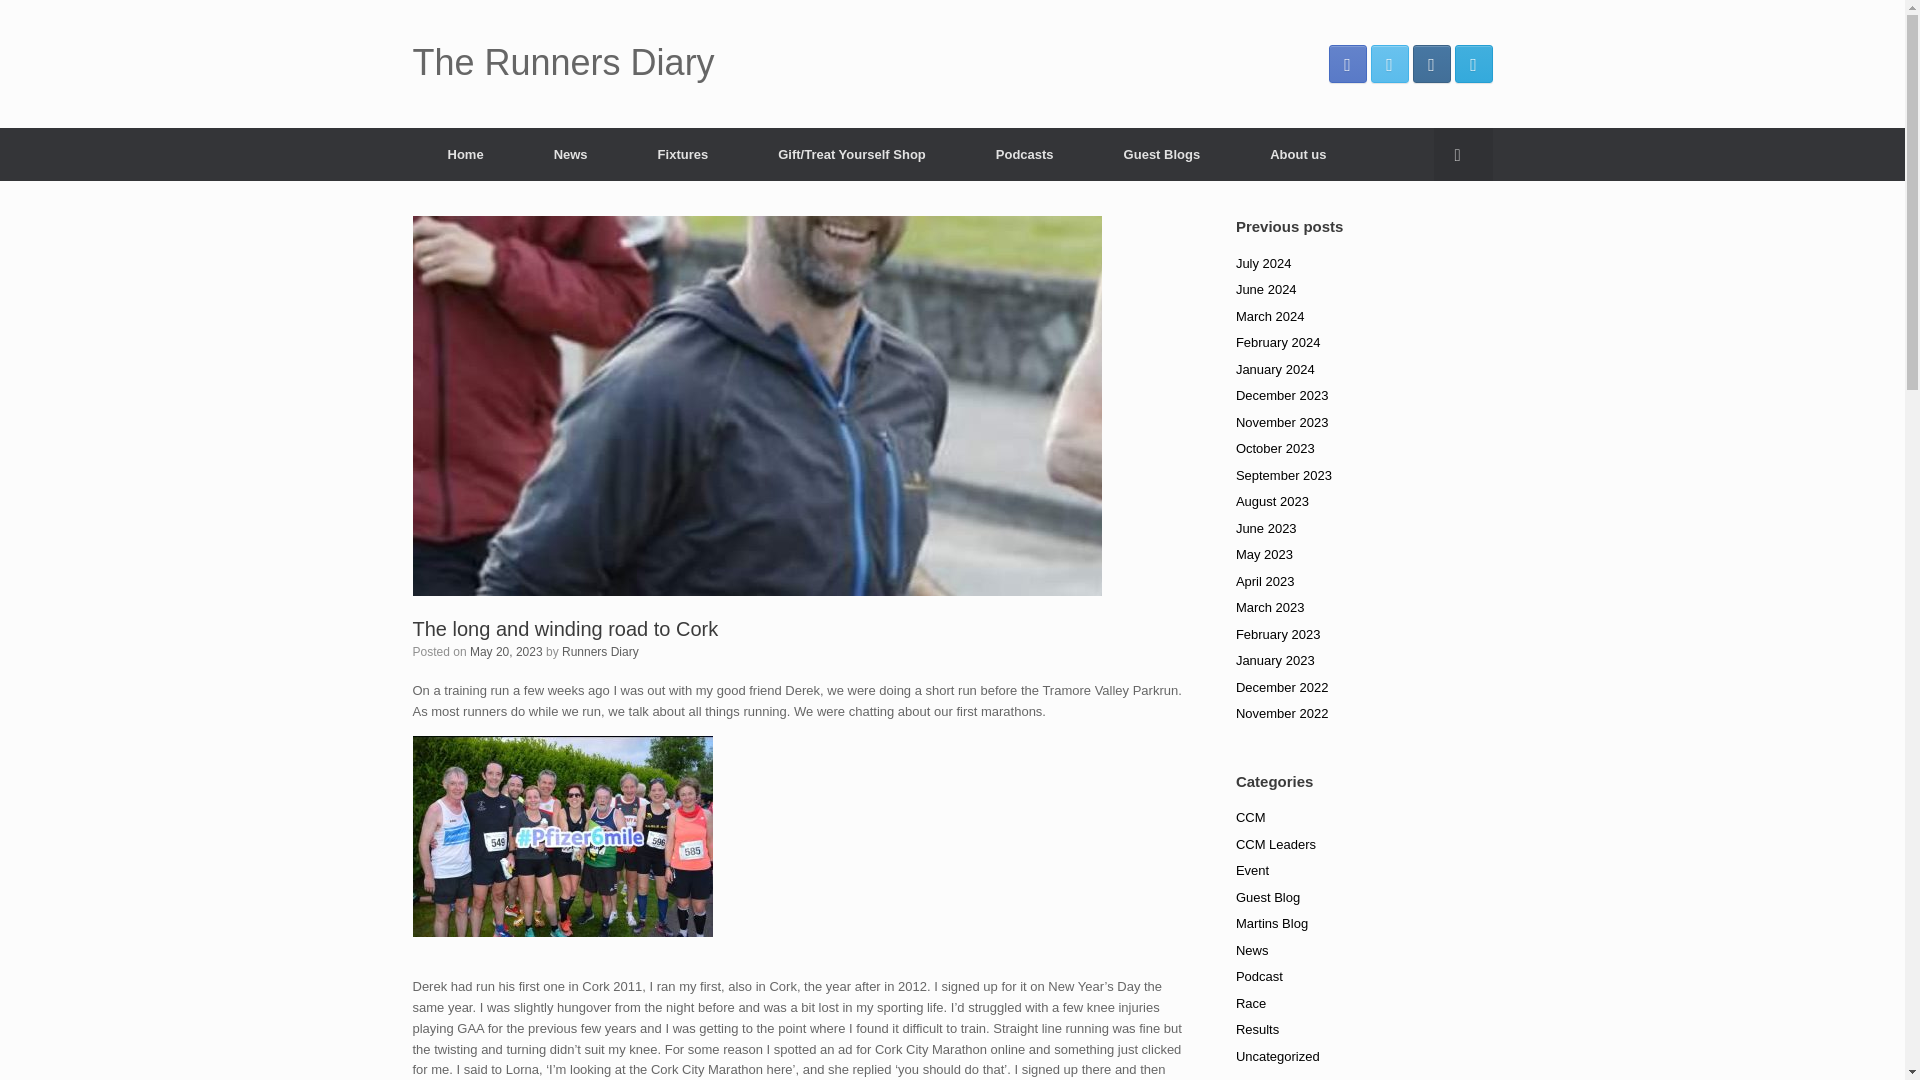 The height and width of the screenshot is (1080, 1920). Describe the element at coordinates (683, 154) in the screenshot. I see `Fixtures` at that location.